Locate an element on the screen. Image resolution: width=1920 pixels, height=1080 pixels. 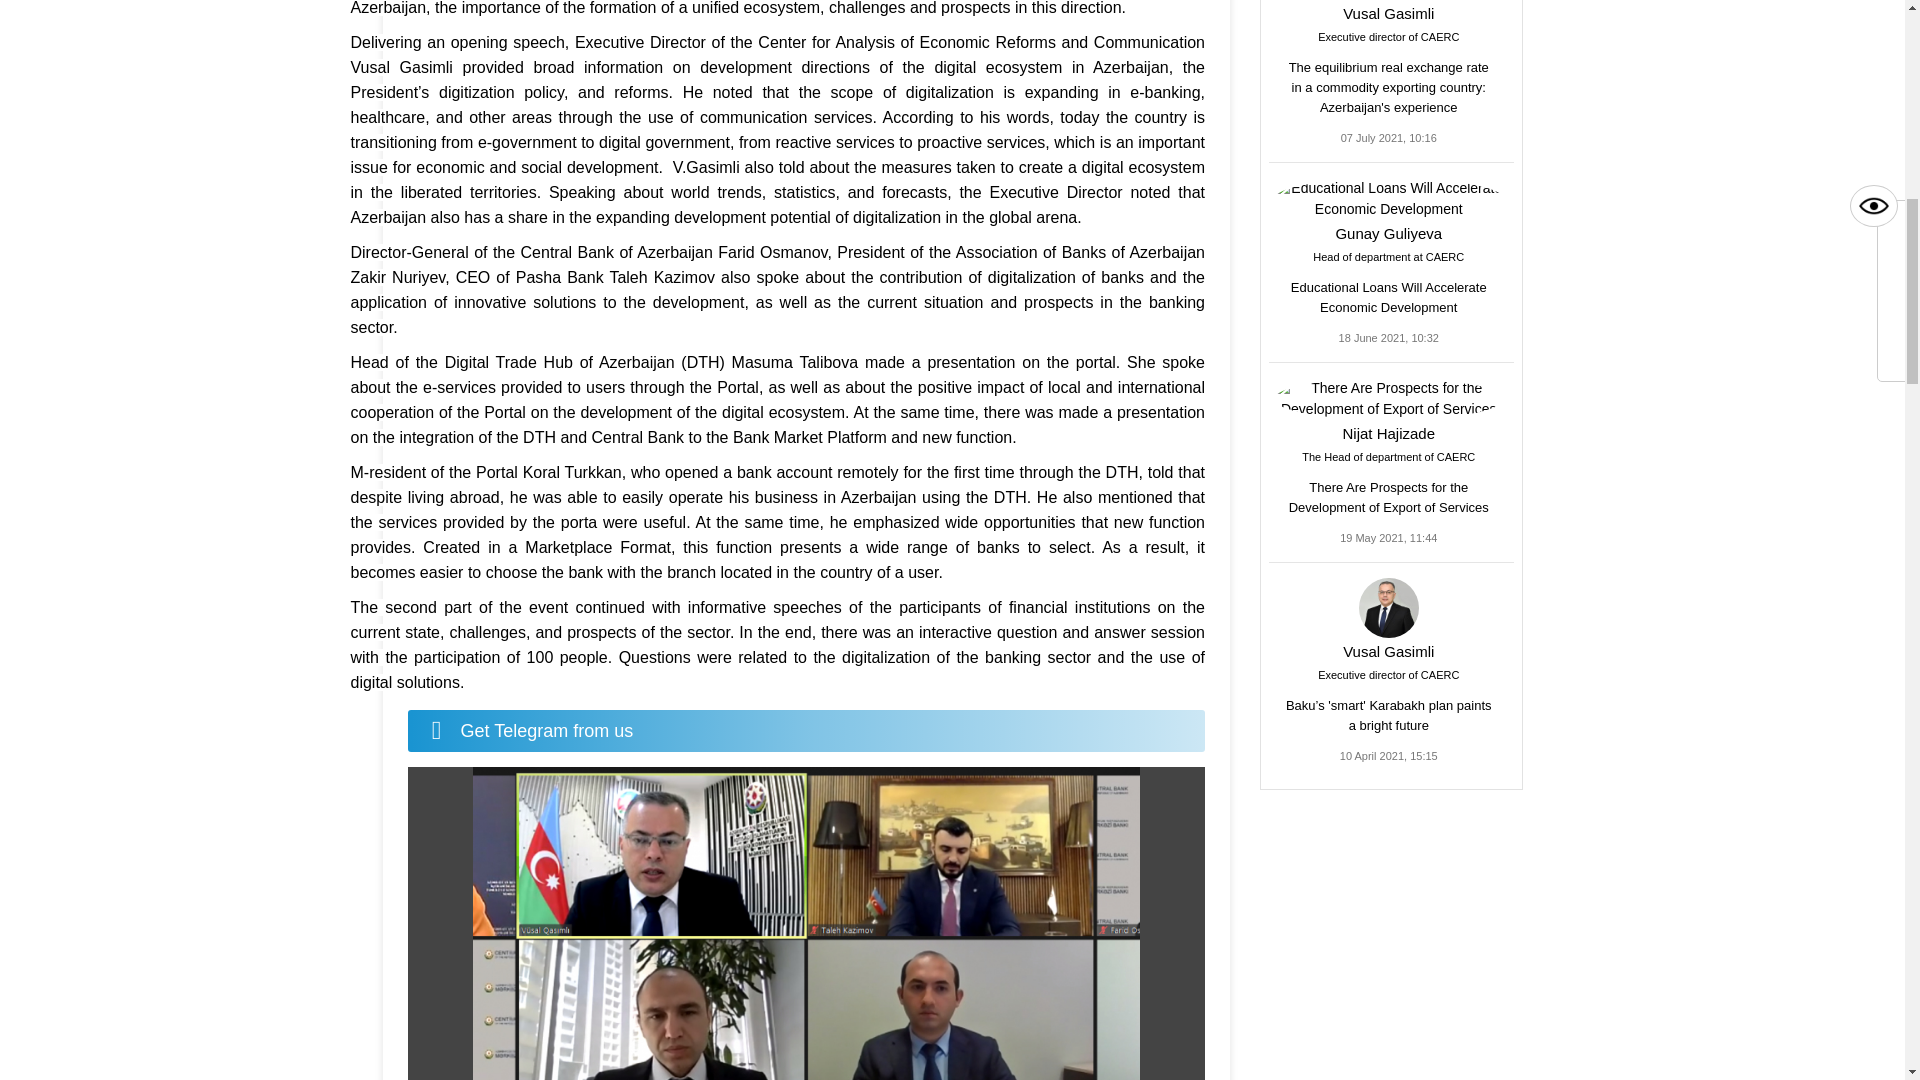
Educational Loans Will Accelerate Economic Development  is located at coordinates (1388, 297).